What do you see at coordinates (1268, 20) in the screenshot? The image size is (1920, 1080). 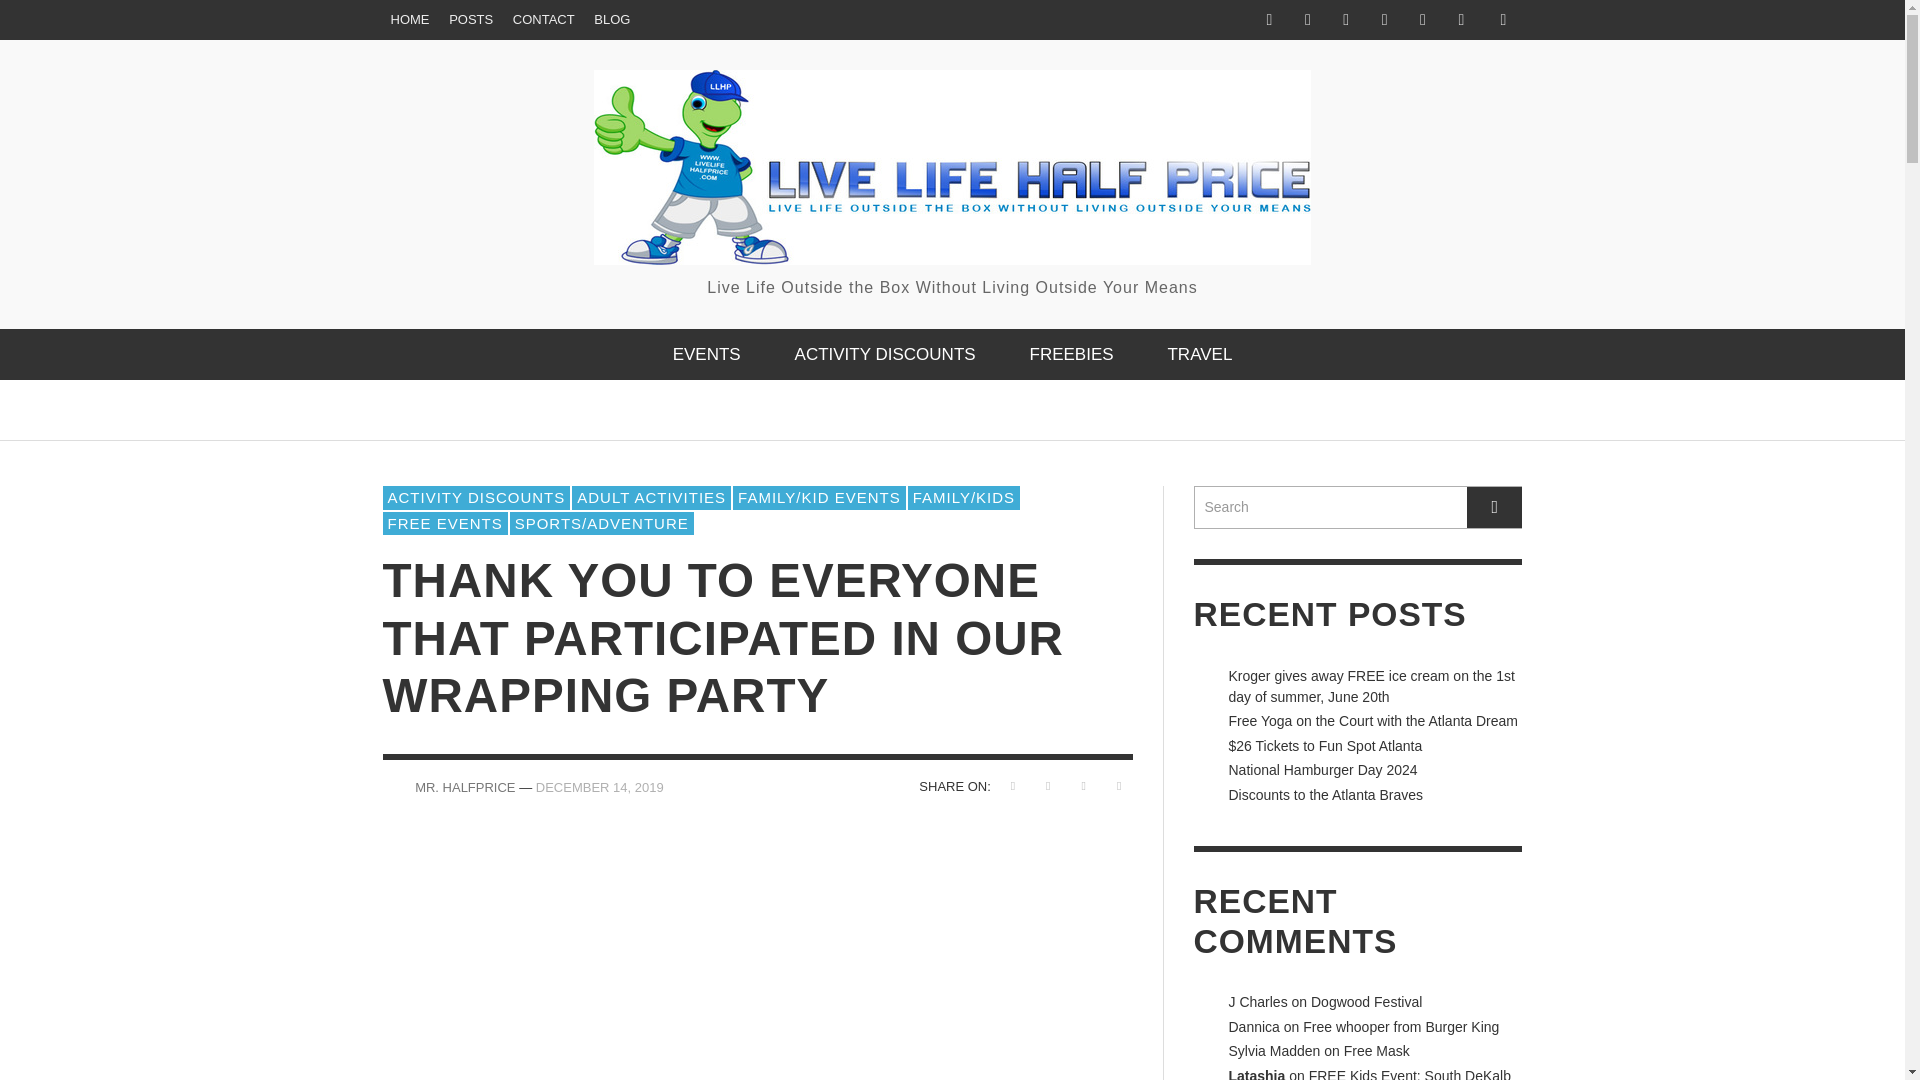 I see `Facebook` at bounding box center [1268, 20].